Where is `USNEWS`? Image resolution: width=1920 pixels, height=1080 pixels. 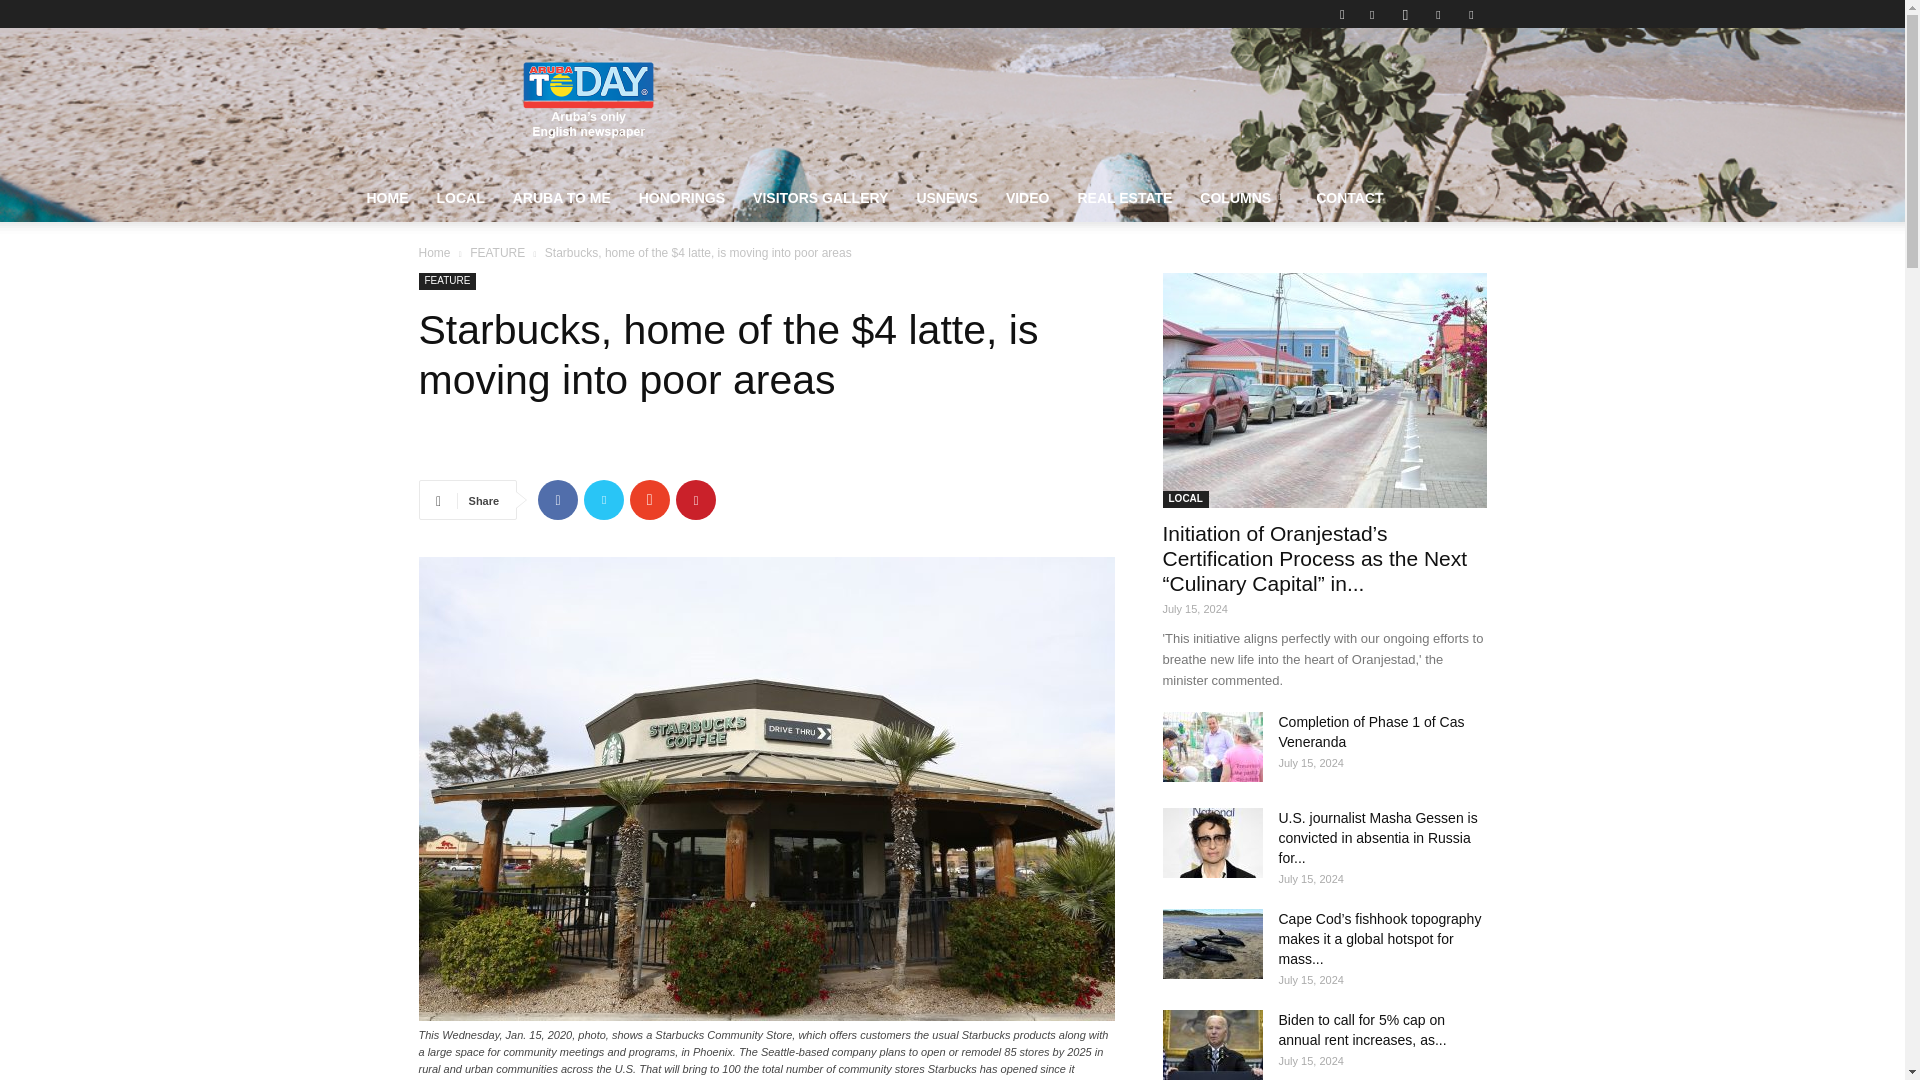 USNEWS is located at coordinates (946, 198).